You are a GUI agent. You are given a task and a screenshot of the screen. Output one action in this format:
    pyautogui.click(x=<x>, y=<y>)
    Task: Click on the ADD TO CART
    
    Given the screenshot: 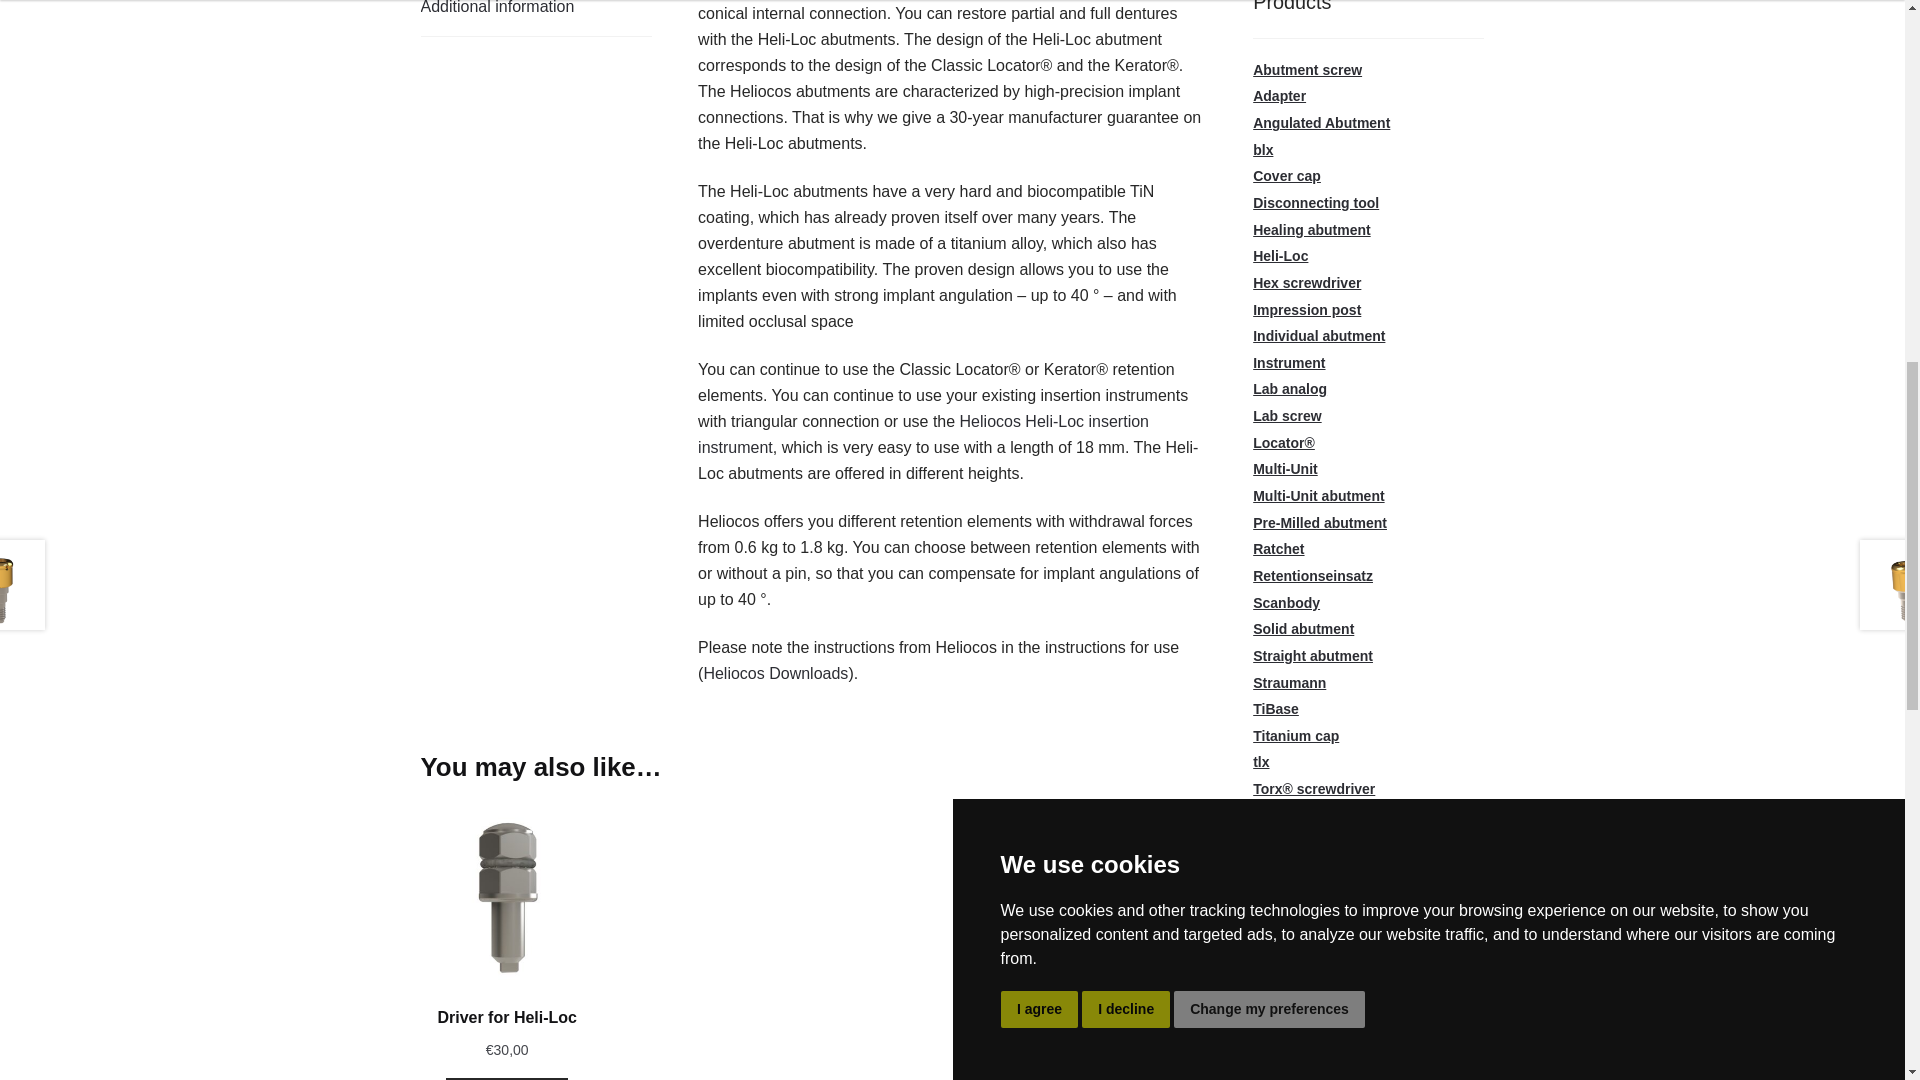 What is the action you would take?
    pyautogui.click(x=506, y=1078)
    